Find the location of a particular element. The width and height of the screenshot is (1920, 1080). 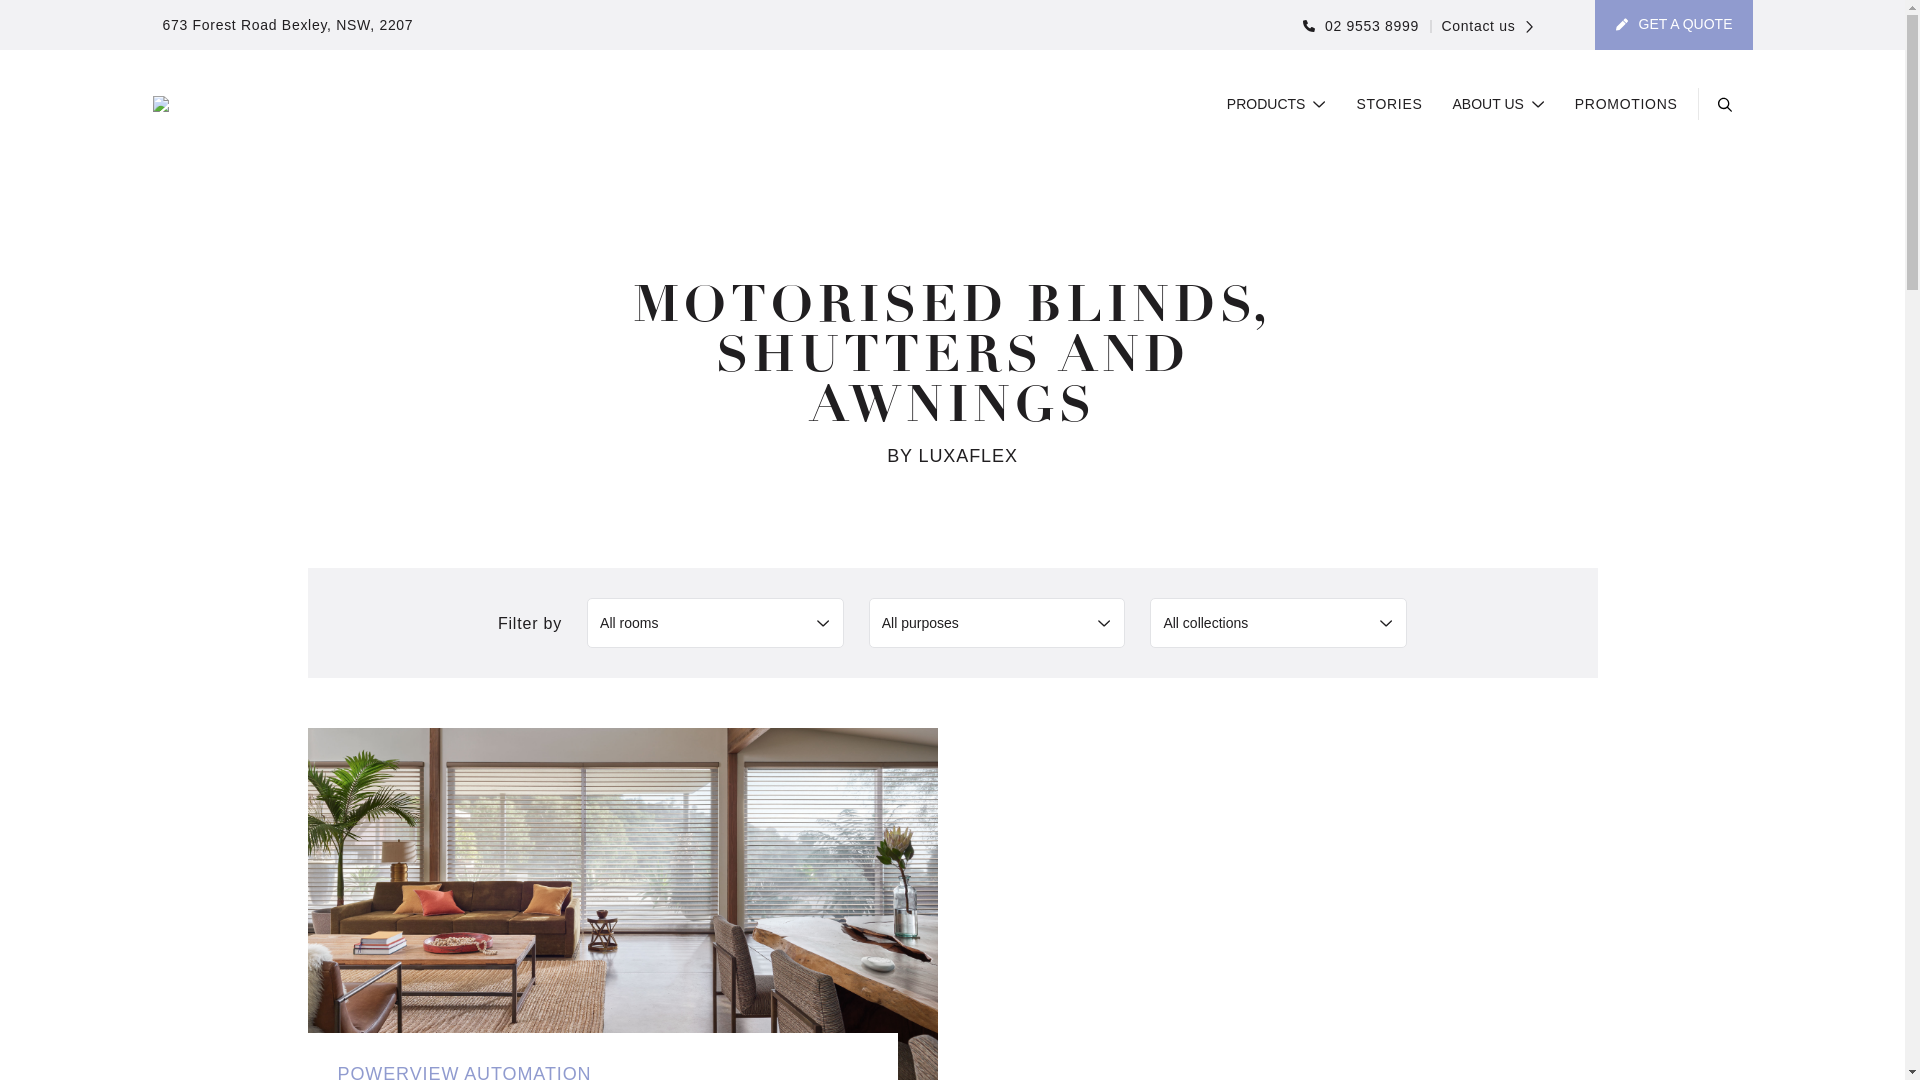

ABOUT US is located at coordinates (1499, 105).